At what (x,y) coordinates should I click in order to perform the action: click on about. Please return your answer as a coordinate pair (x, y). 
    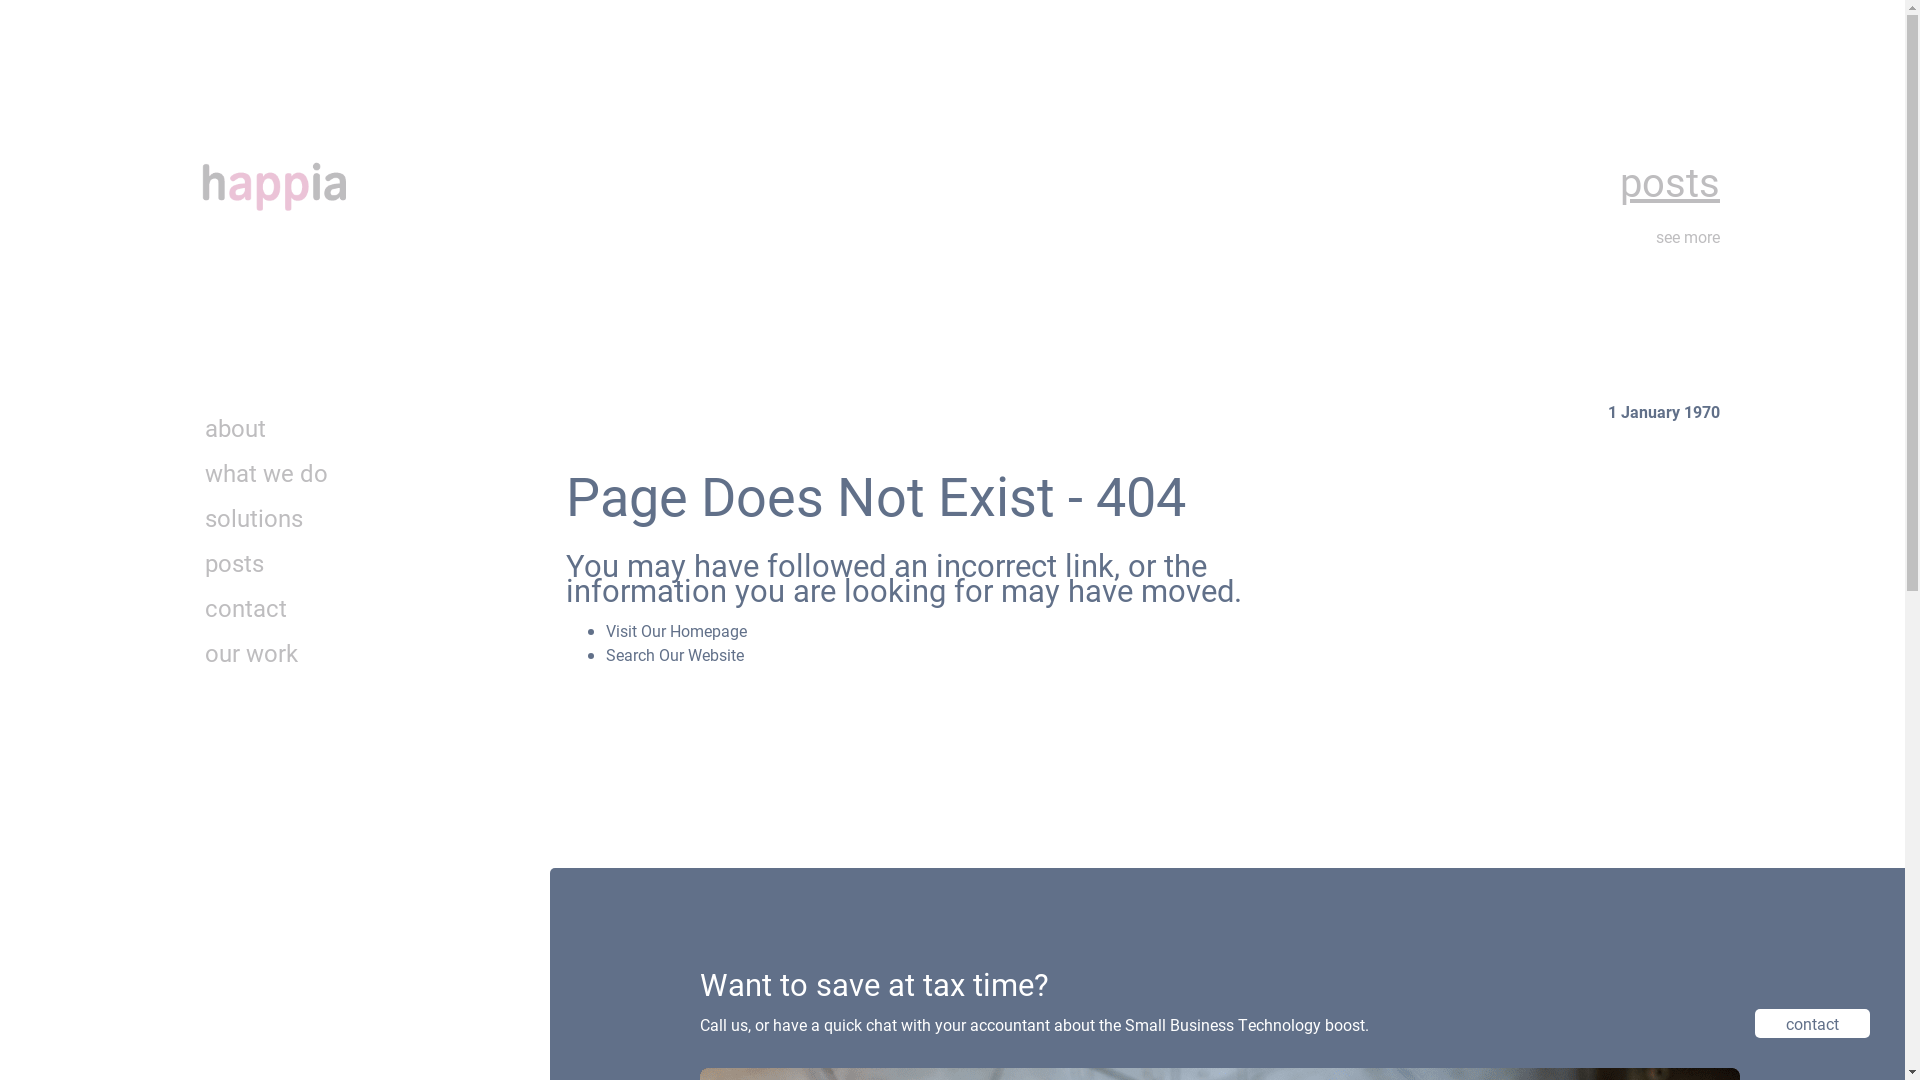
    Looking at the image, I should click on (236, 428).